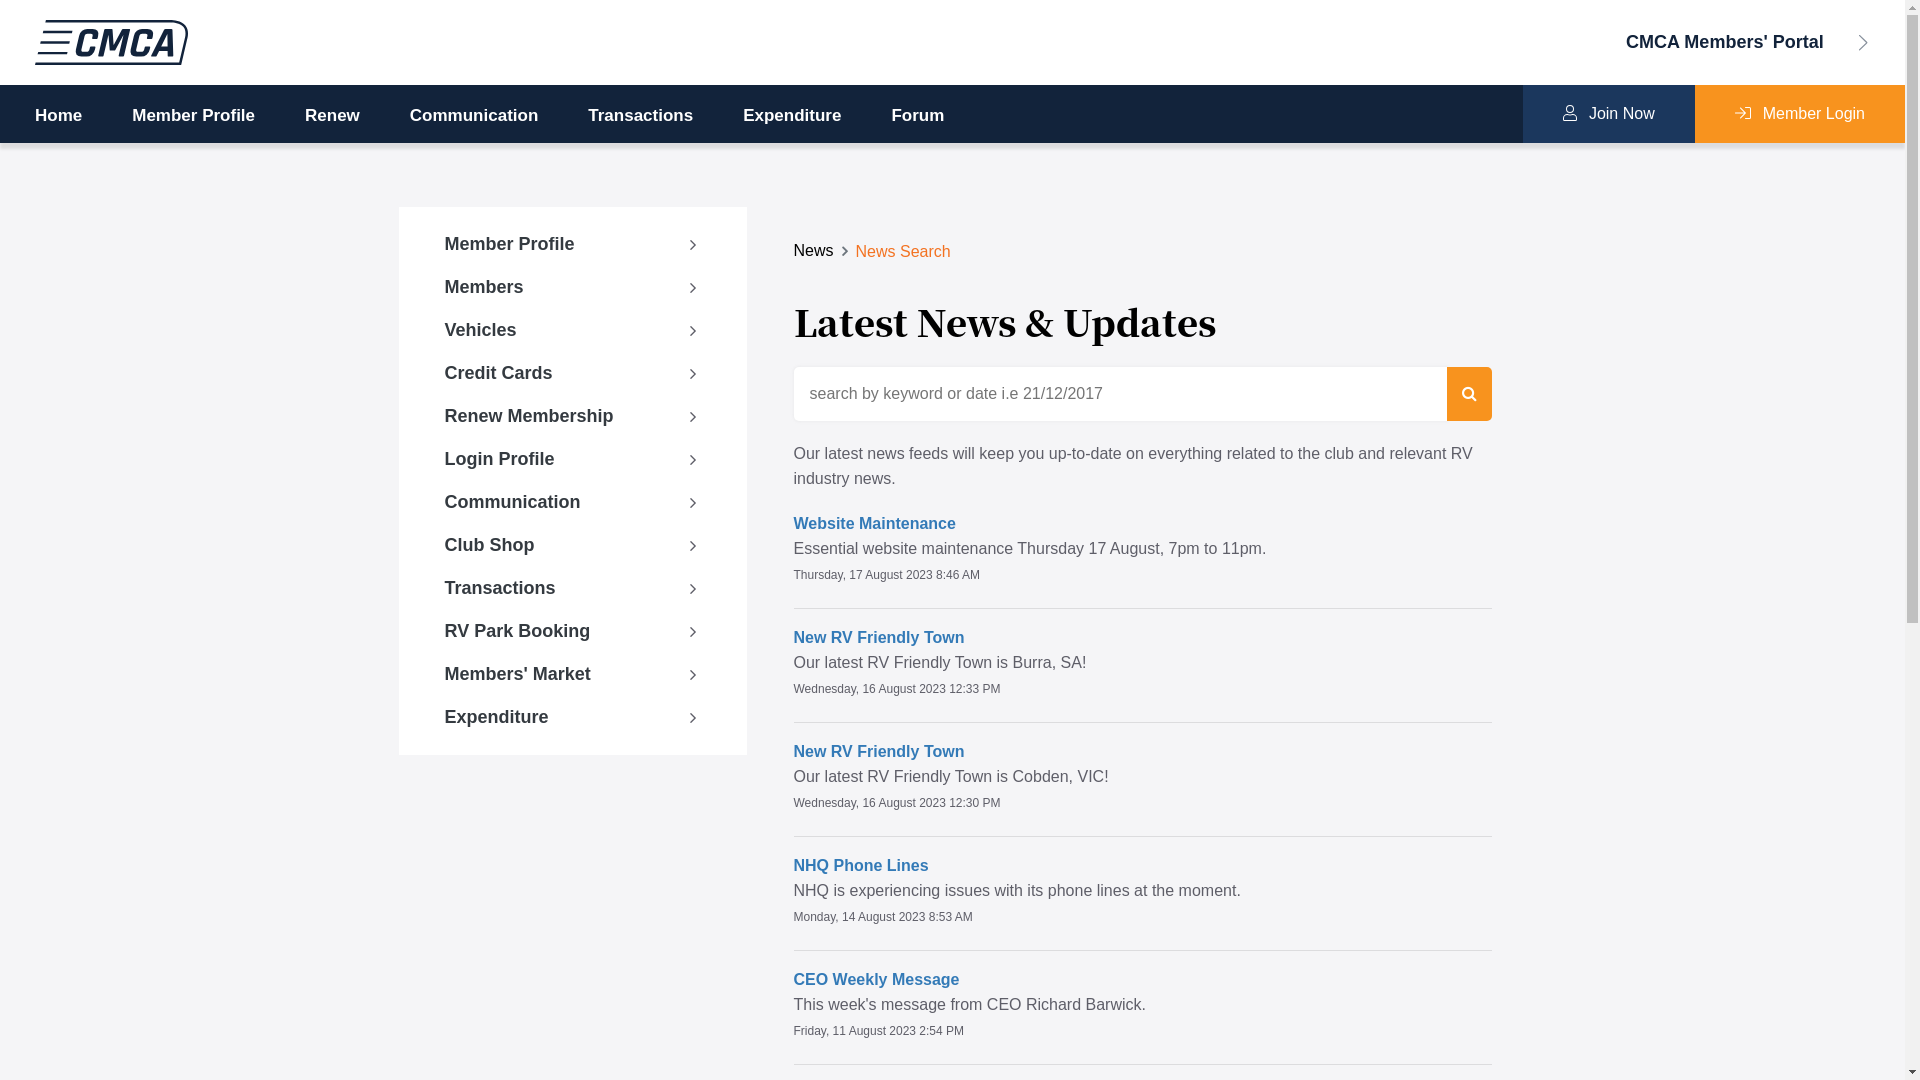 The height and width of the screenshot is (1080, 1920). What do you see at coordinates (573, 330) in the screenshot?
I see `Vehicles` at bounding box center [573, 330].